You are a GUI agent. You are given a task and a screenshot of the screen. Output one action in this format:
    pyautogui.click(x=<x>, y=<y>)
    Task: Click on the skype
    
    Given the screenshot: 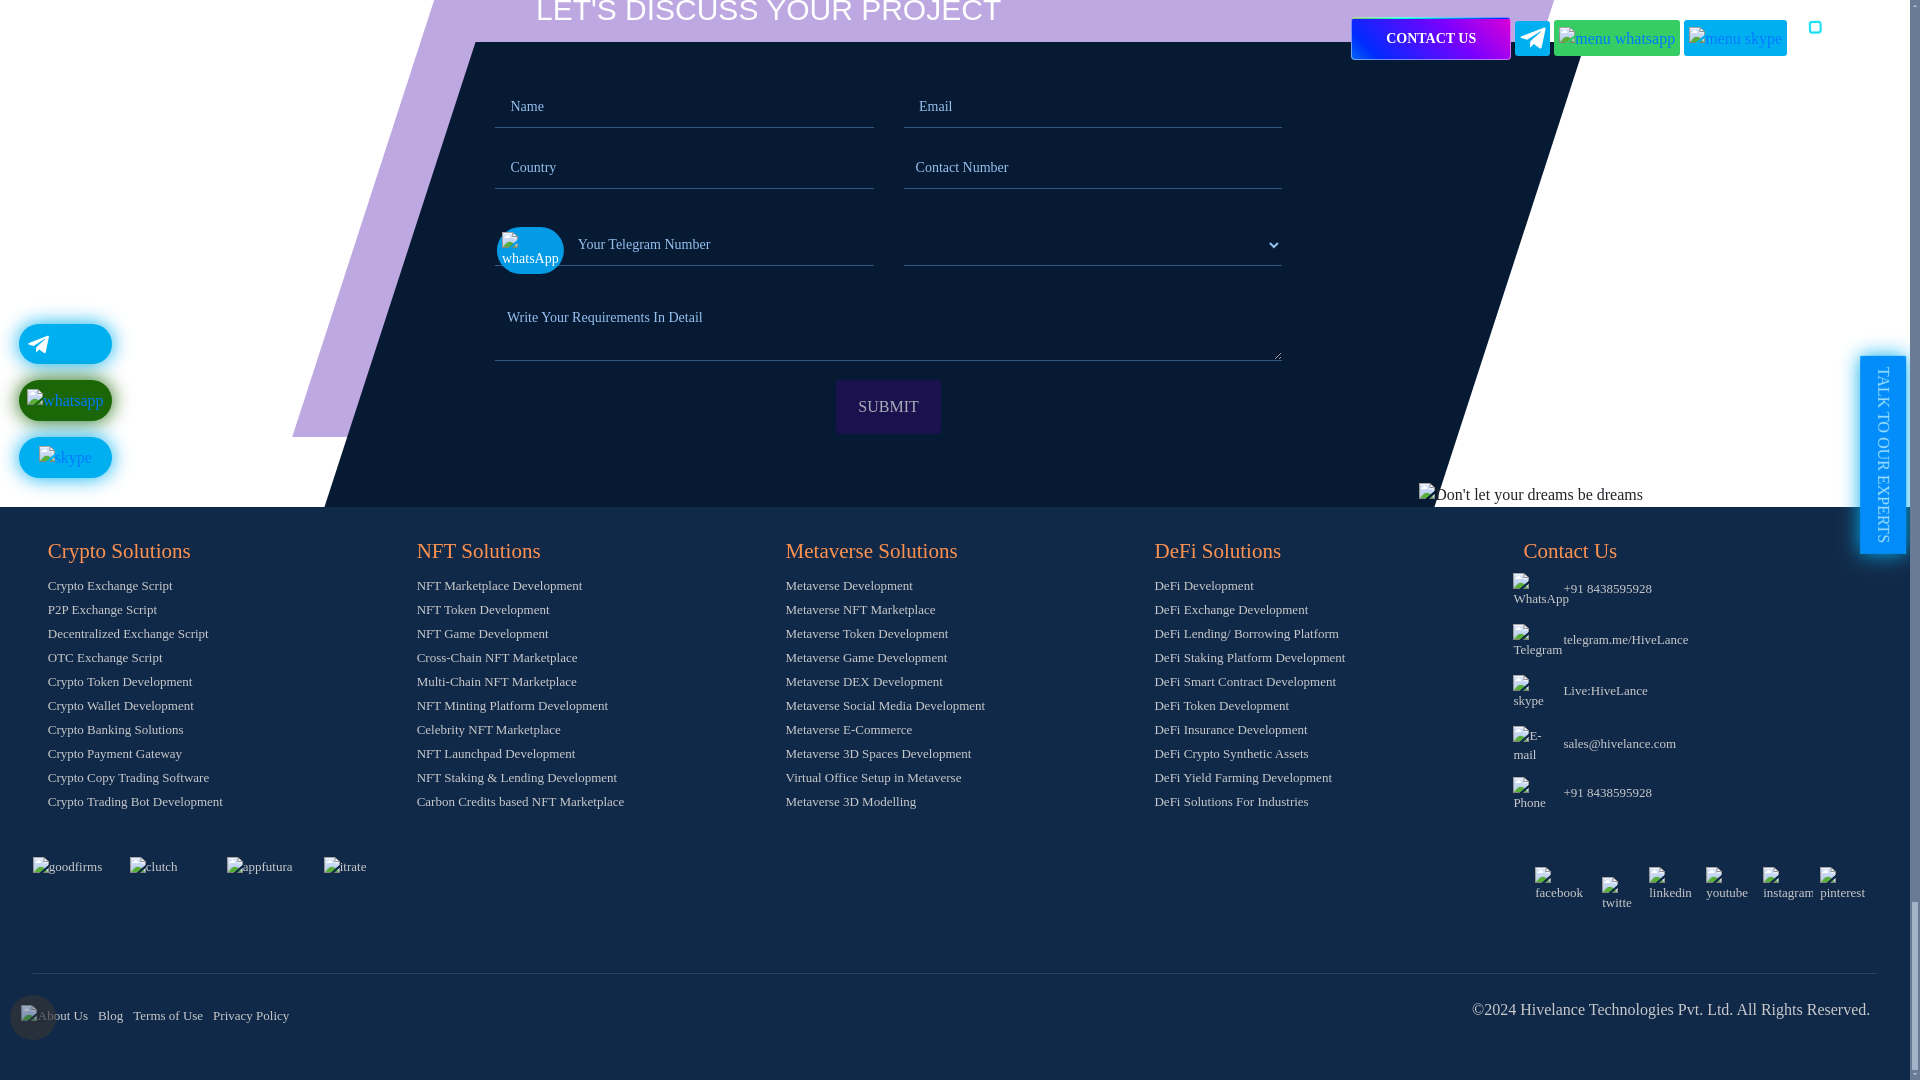 What is the action you would take?
    pyautogui.click(x=1534, y=692)
    